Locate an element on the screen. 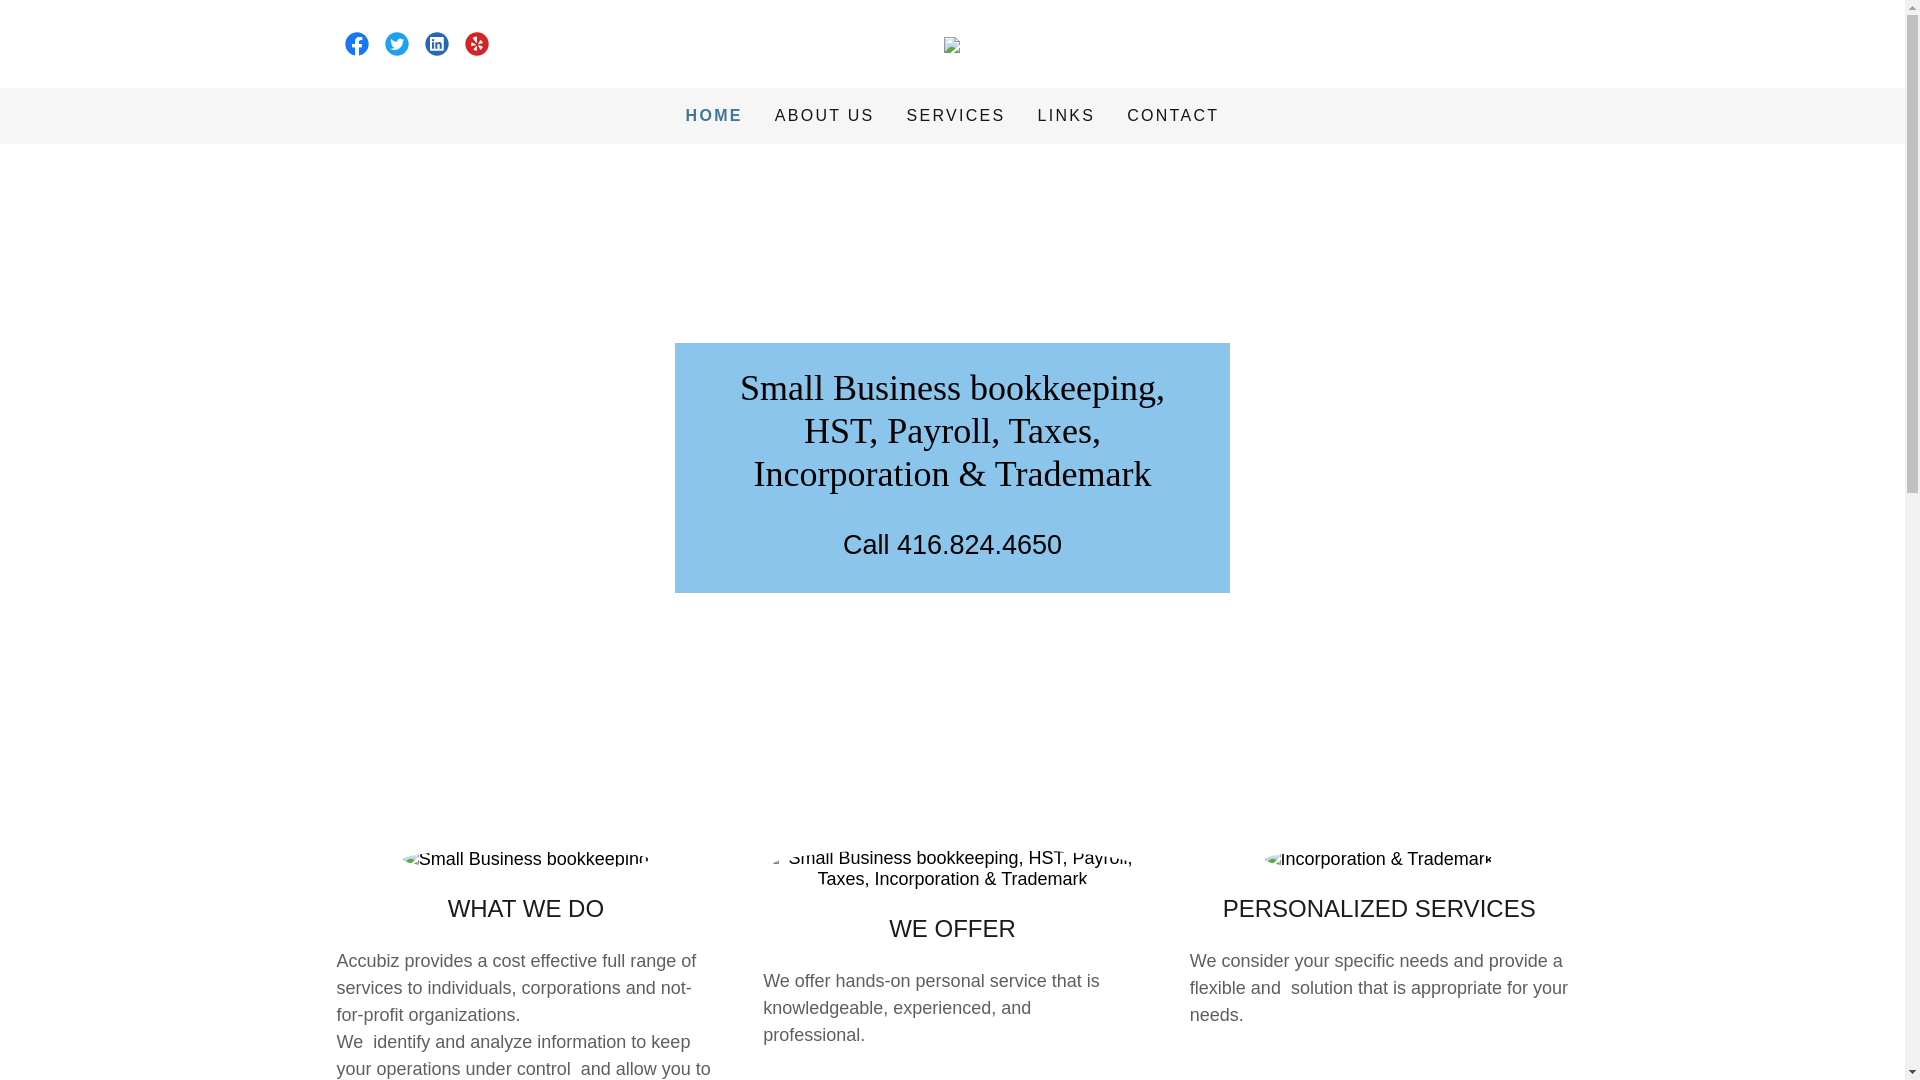 This screenshot has width=1920, height=1080. ABOUT US is located at coordinates (825, 116).